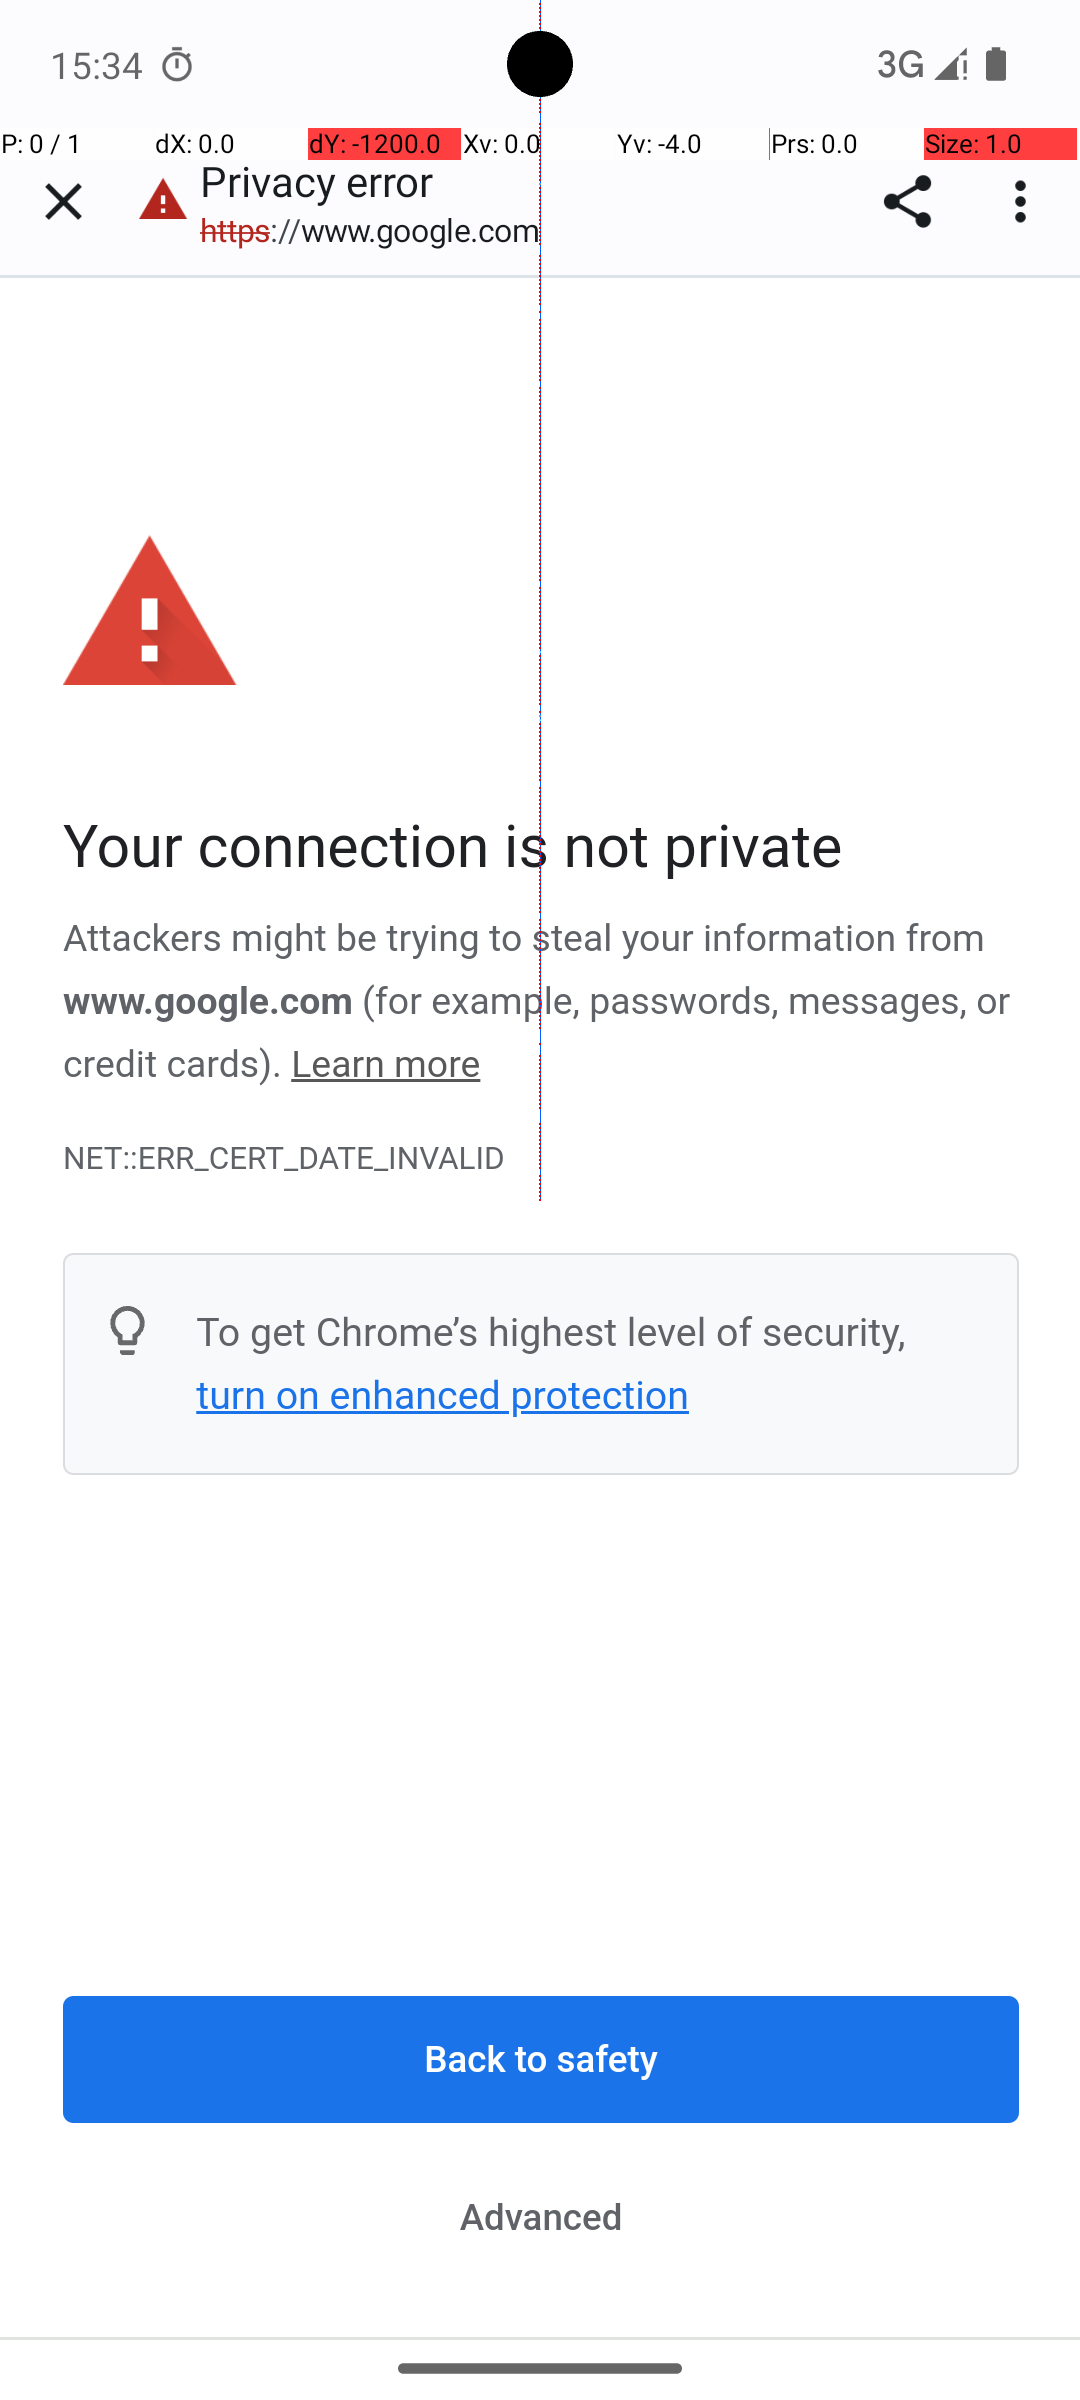 This screenshot has width=1080, height=2400. Describe the element at coordinates (208, 1001) in the screenshot. I see `www.google.com` at that location.